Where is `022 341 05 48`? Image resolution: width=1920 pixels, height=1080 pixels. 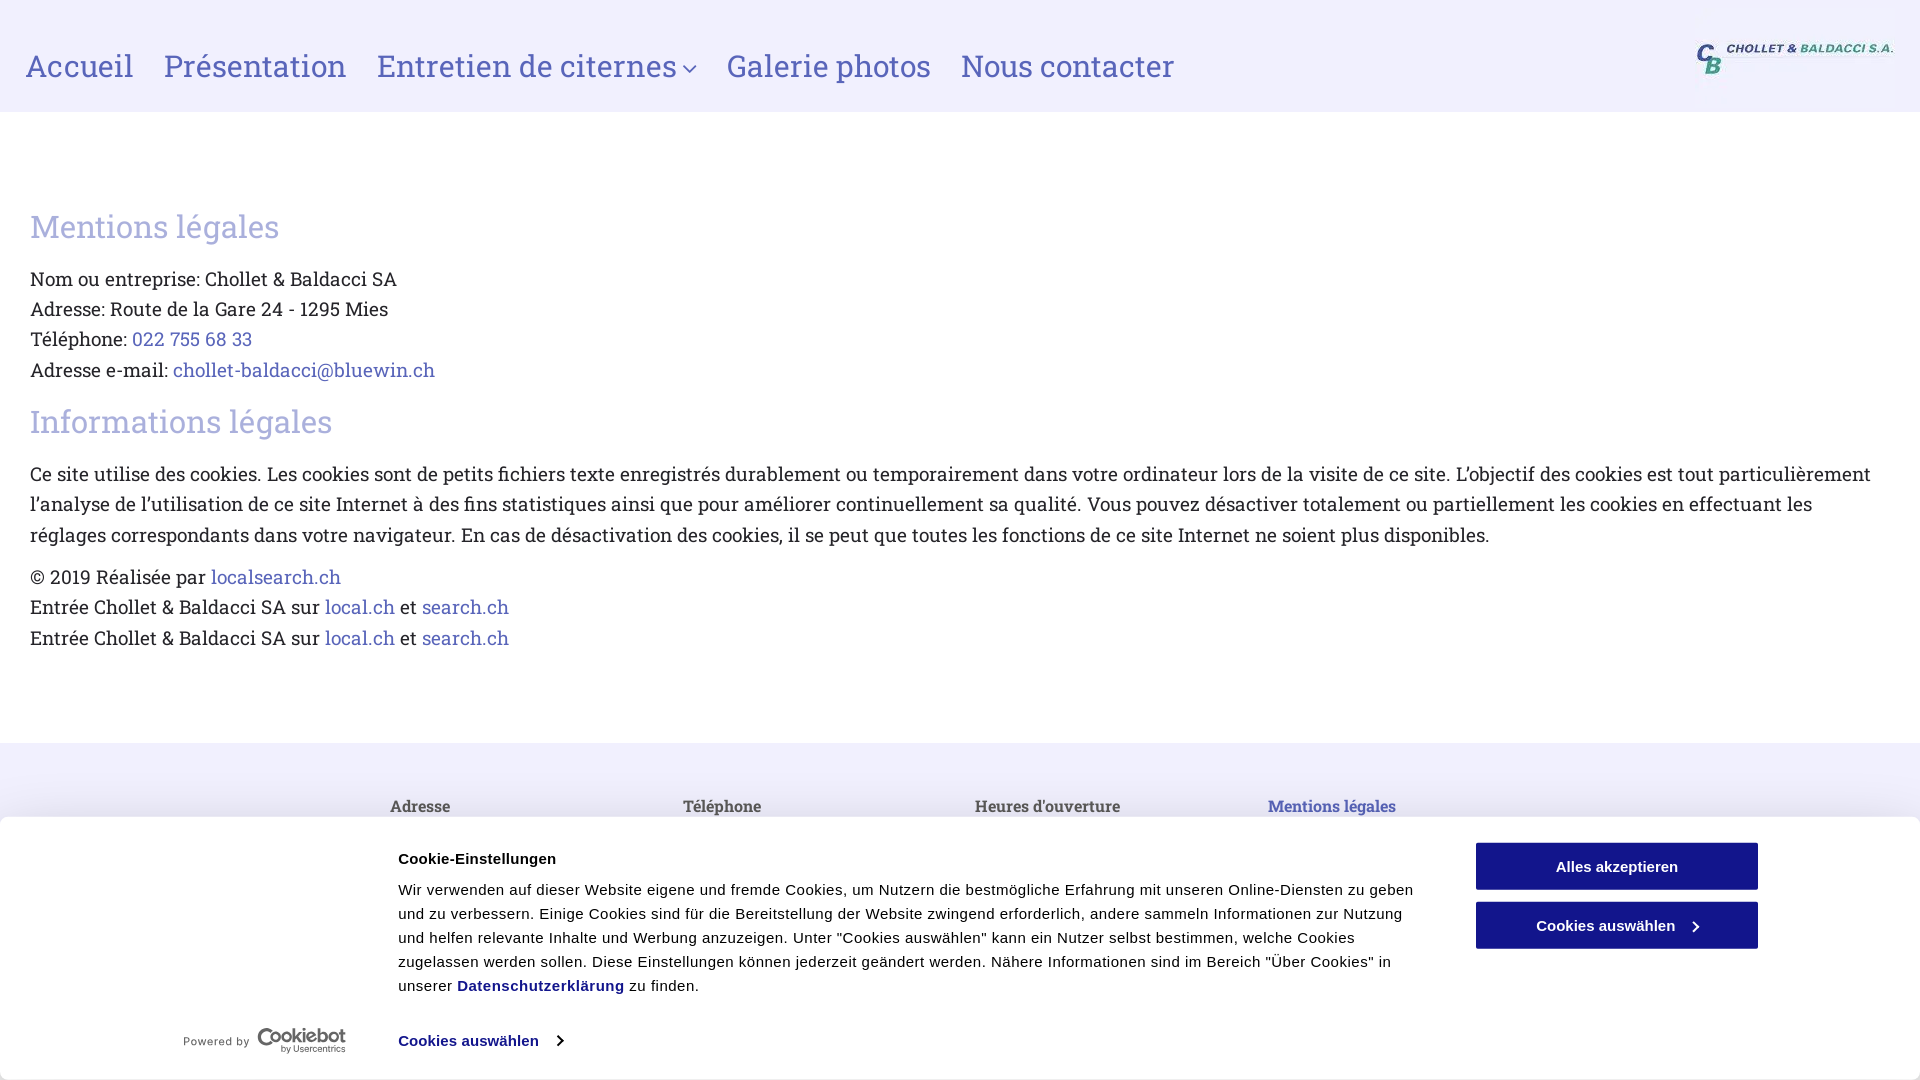 022 341 05 48 is located at coordinates (732, 832).